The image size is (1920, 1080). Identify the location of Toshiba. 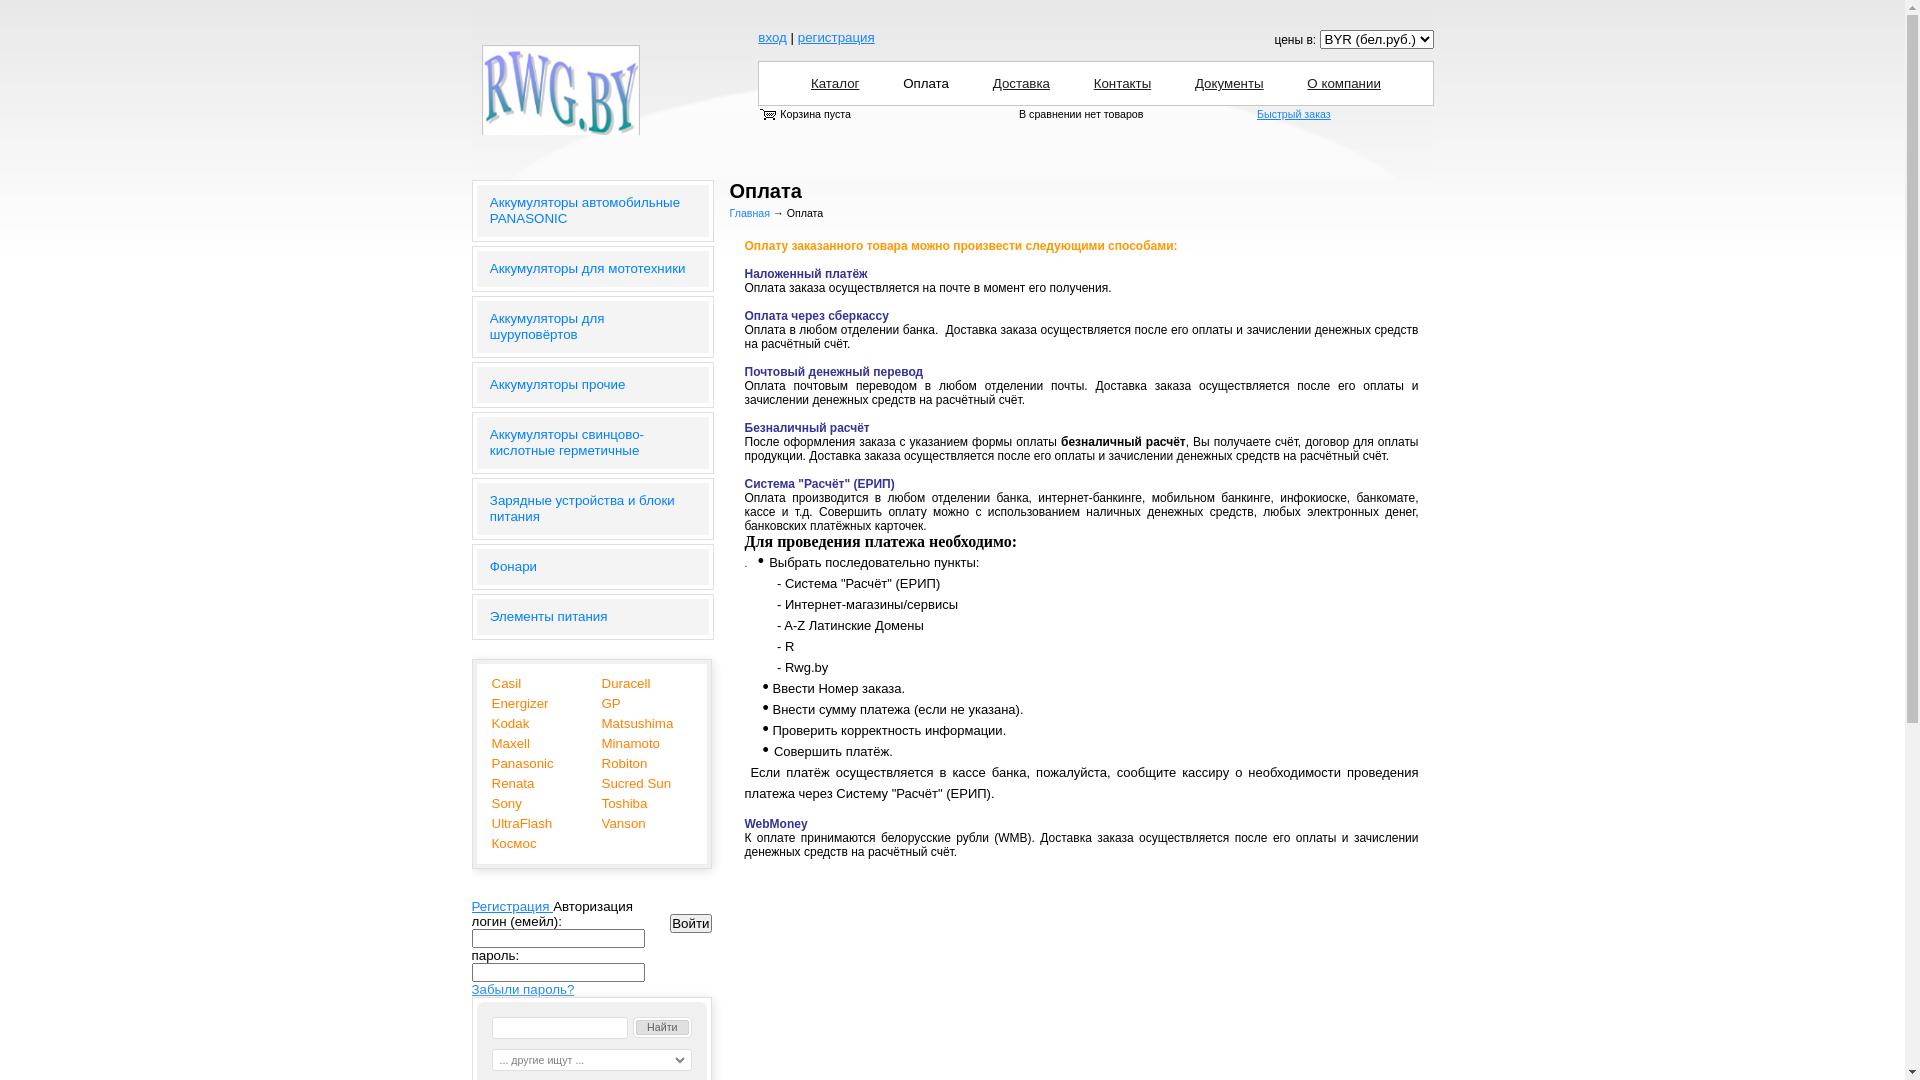
(646, 804).